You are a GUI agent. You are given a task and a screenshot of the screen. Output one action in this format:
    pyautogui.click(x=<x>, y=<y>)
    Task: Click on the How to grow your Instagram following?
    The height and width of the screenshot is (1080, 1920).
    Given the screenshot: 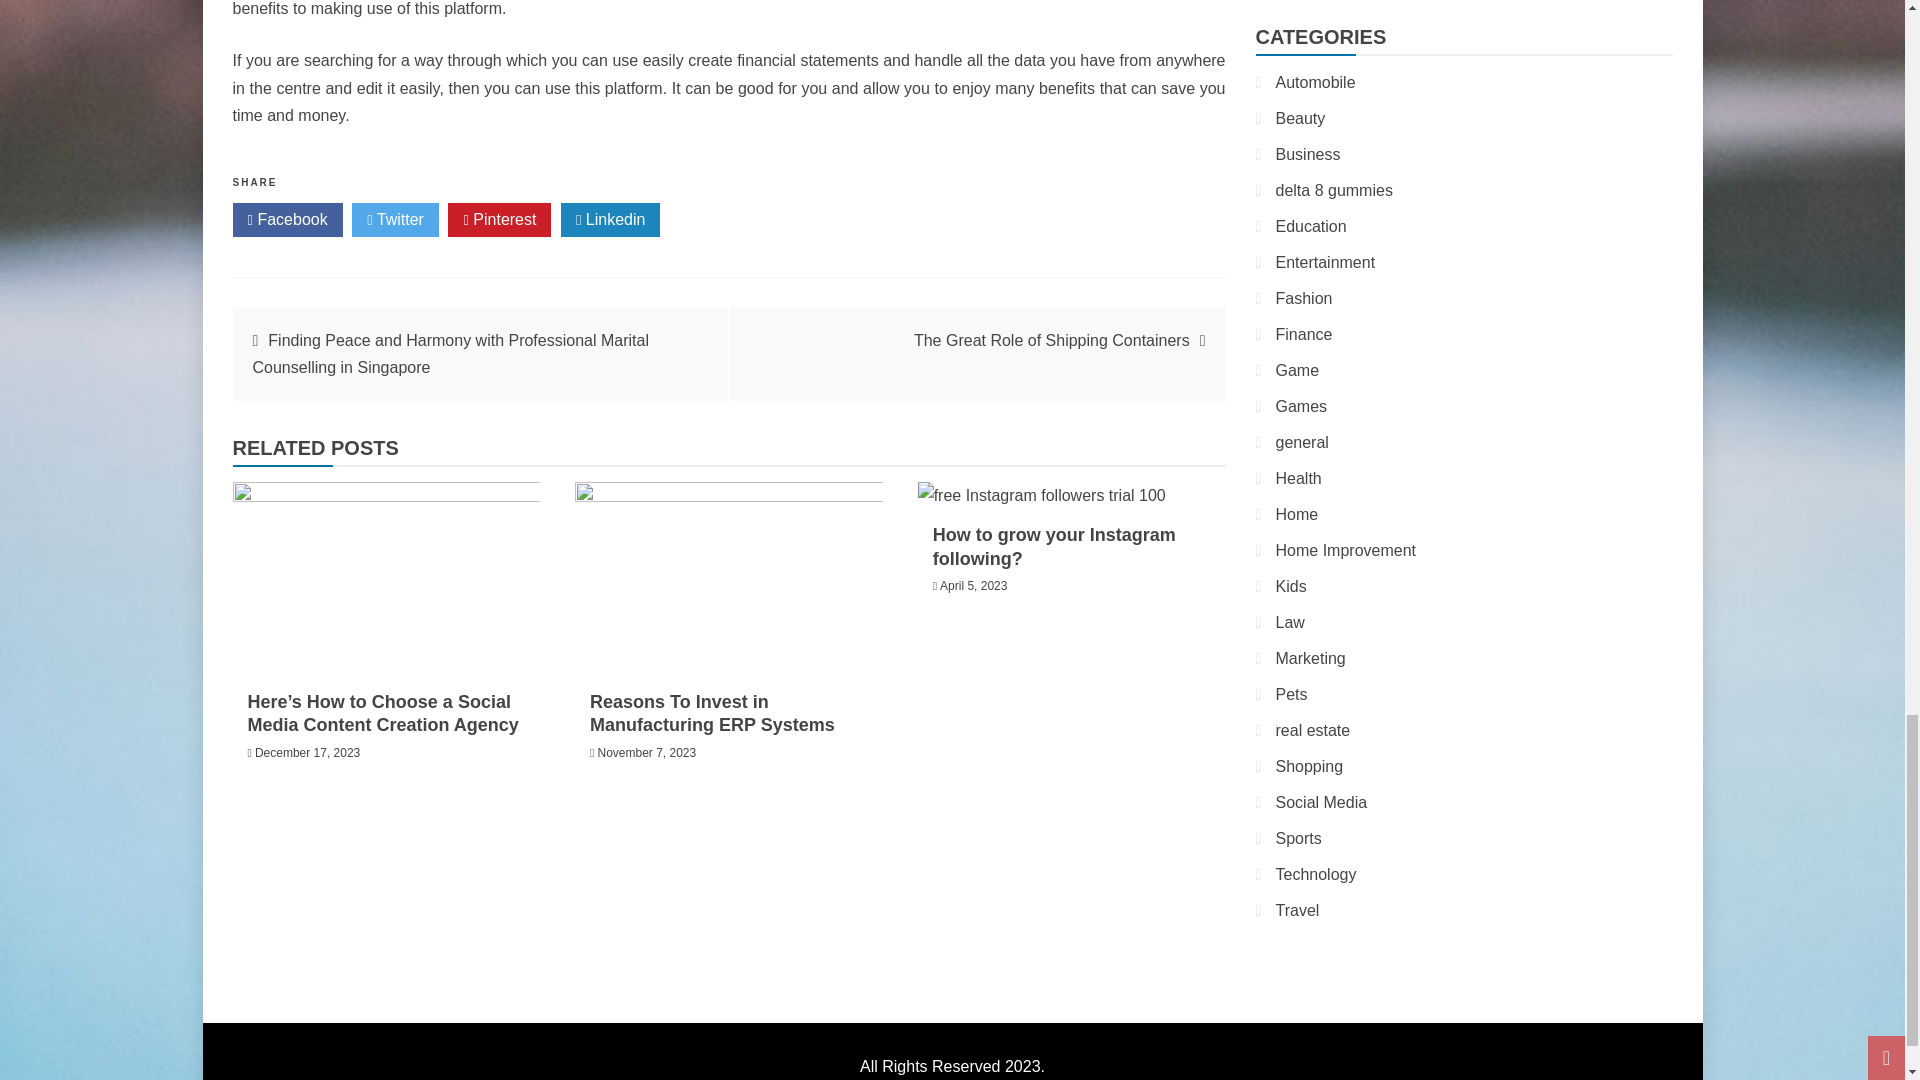 What is the action you would take?
    pyautogui.click(x=1054, y=546)
    